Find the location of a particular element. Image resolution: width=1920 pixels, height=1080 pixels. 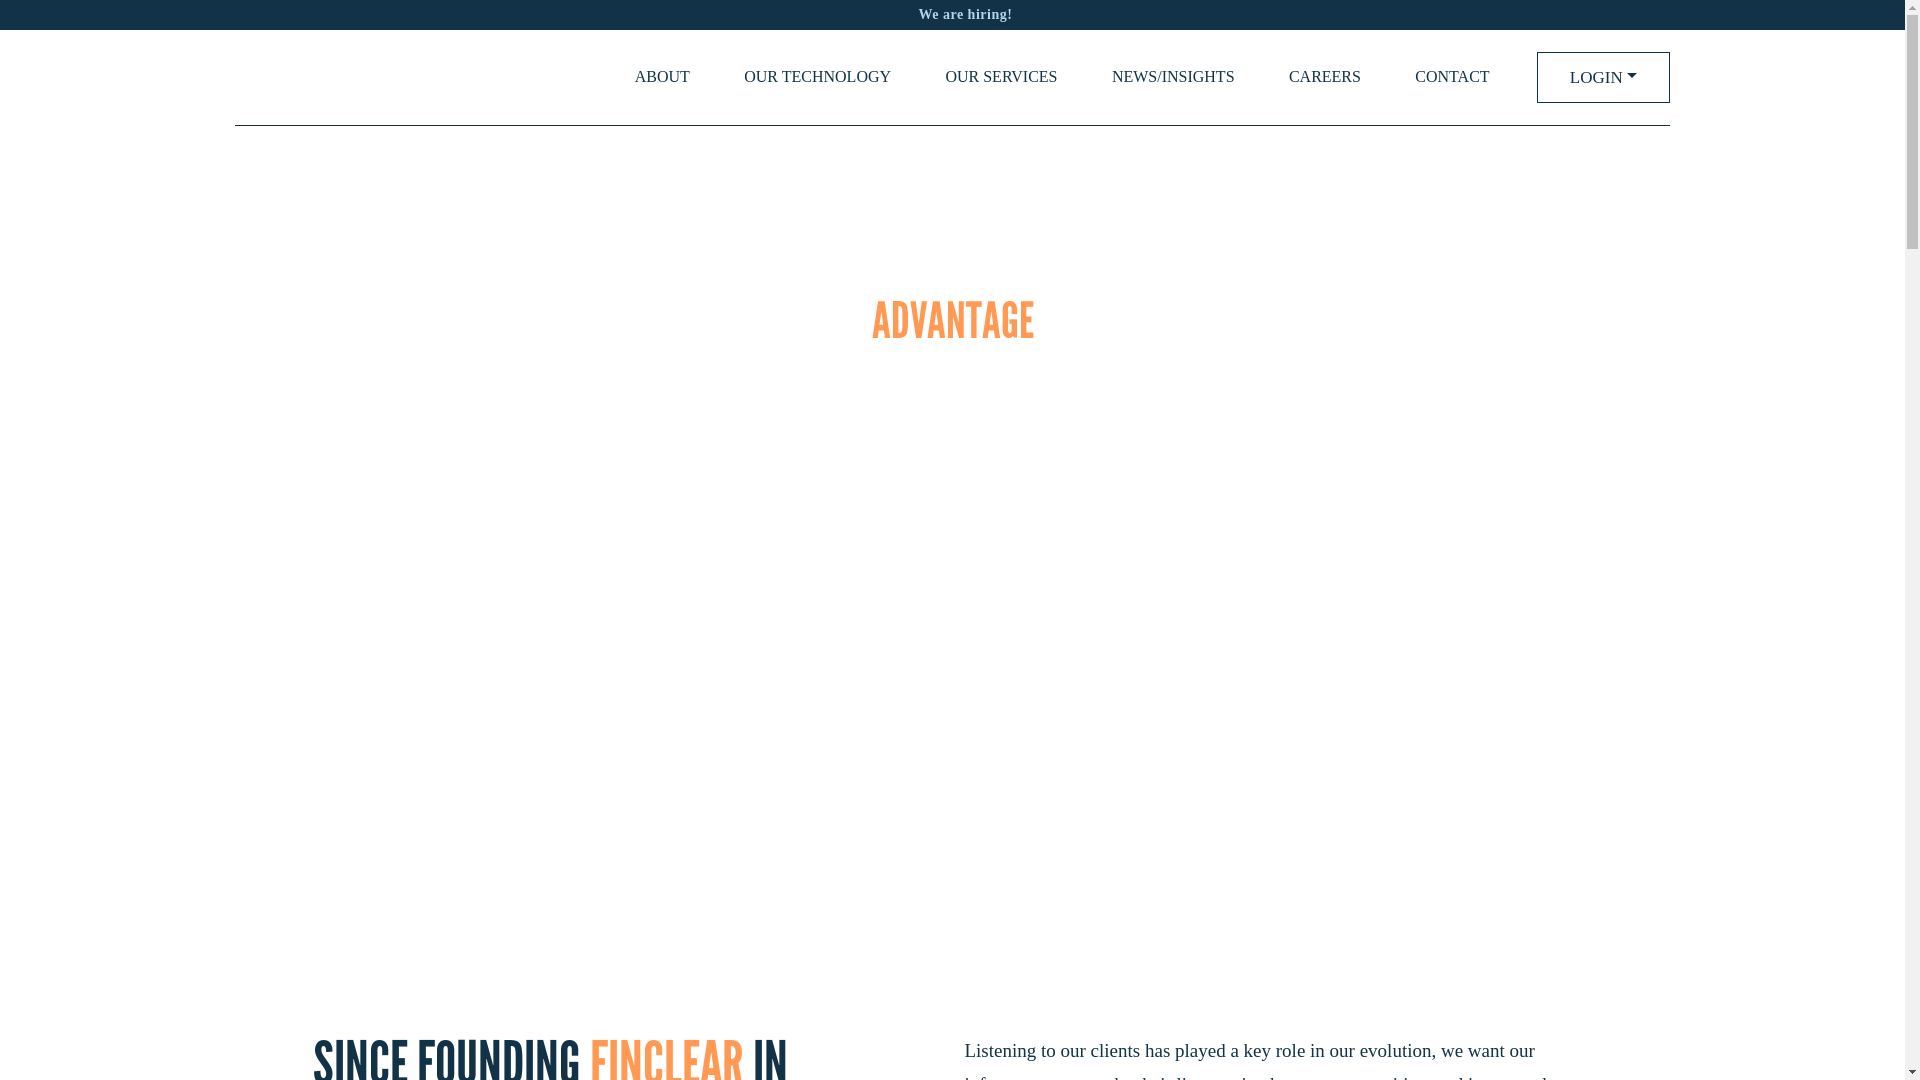

CAREERS is located at coordinates (1325, 78).